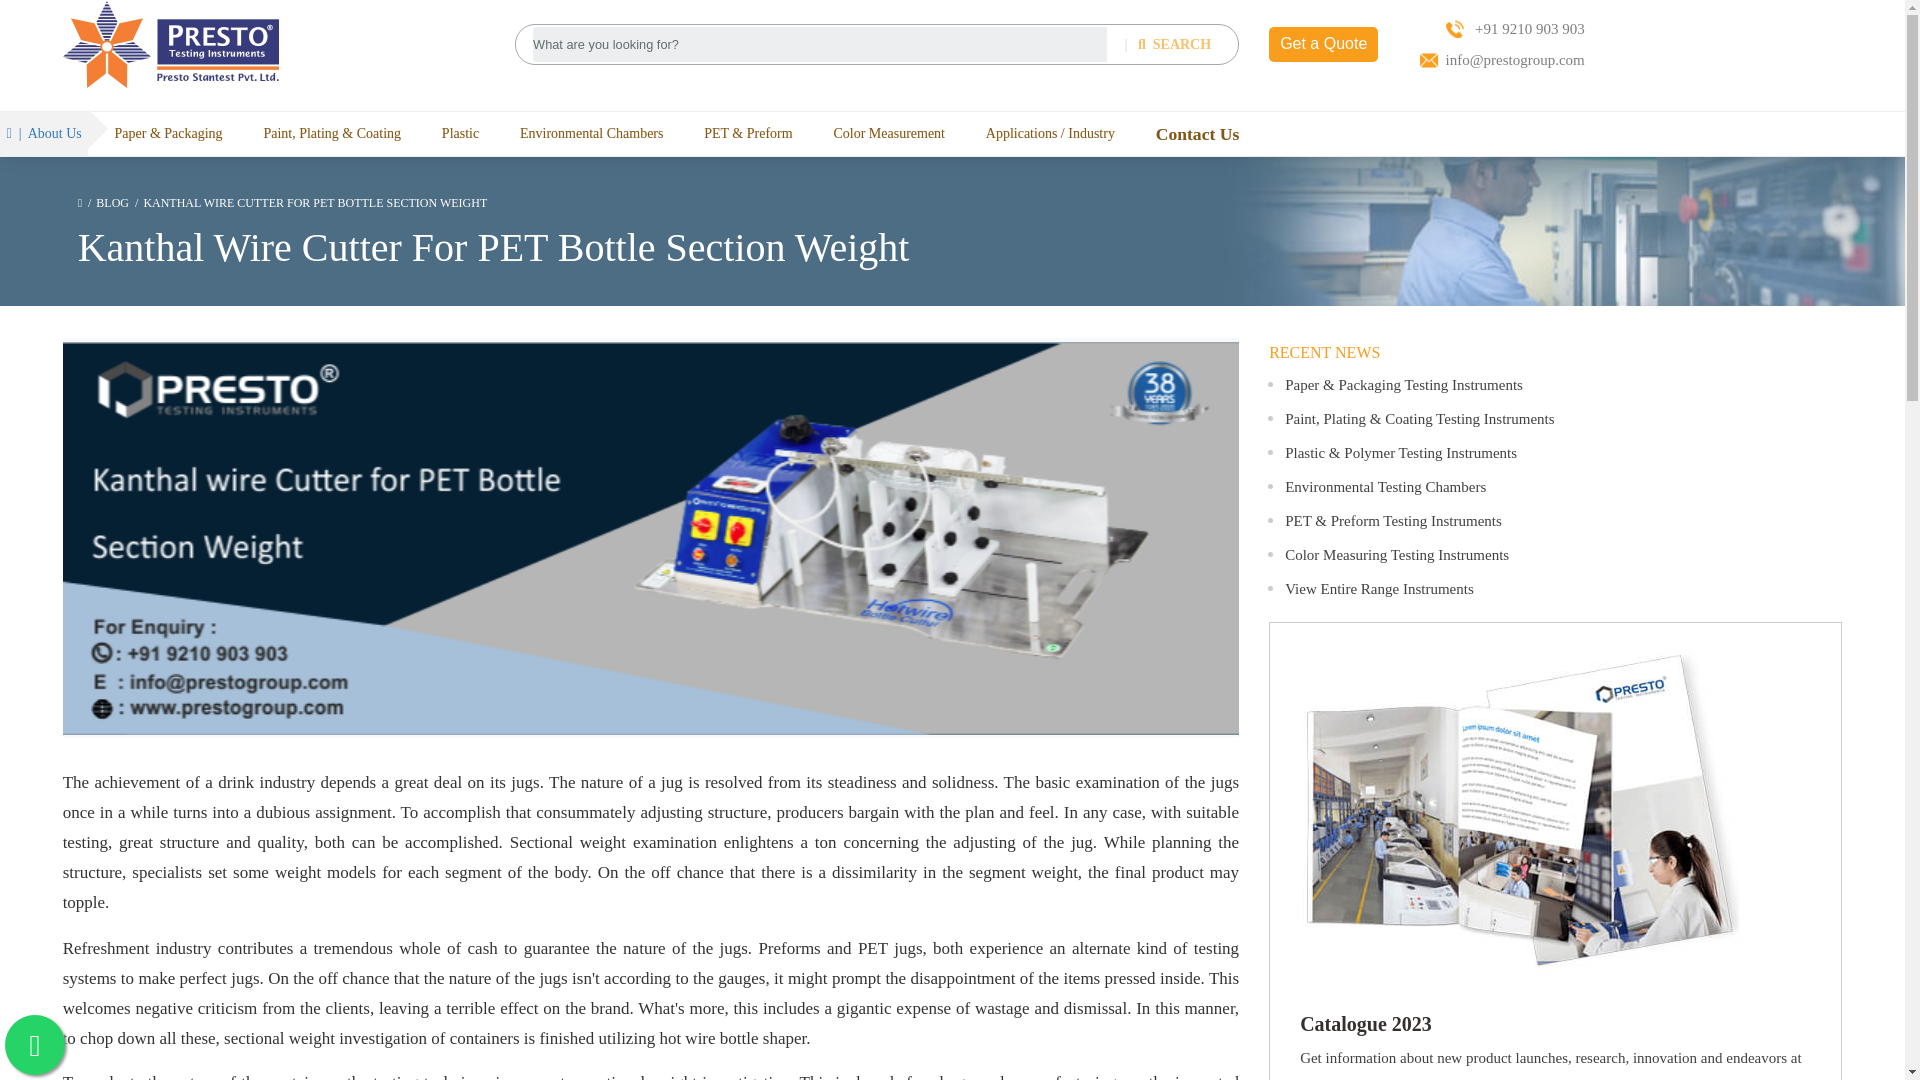 The image size is (1920, 1080). I want to click on Get a Quote, so click(1324, 44).